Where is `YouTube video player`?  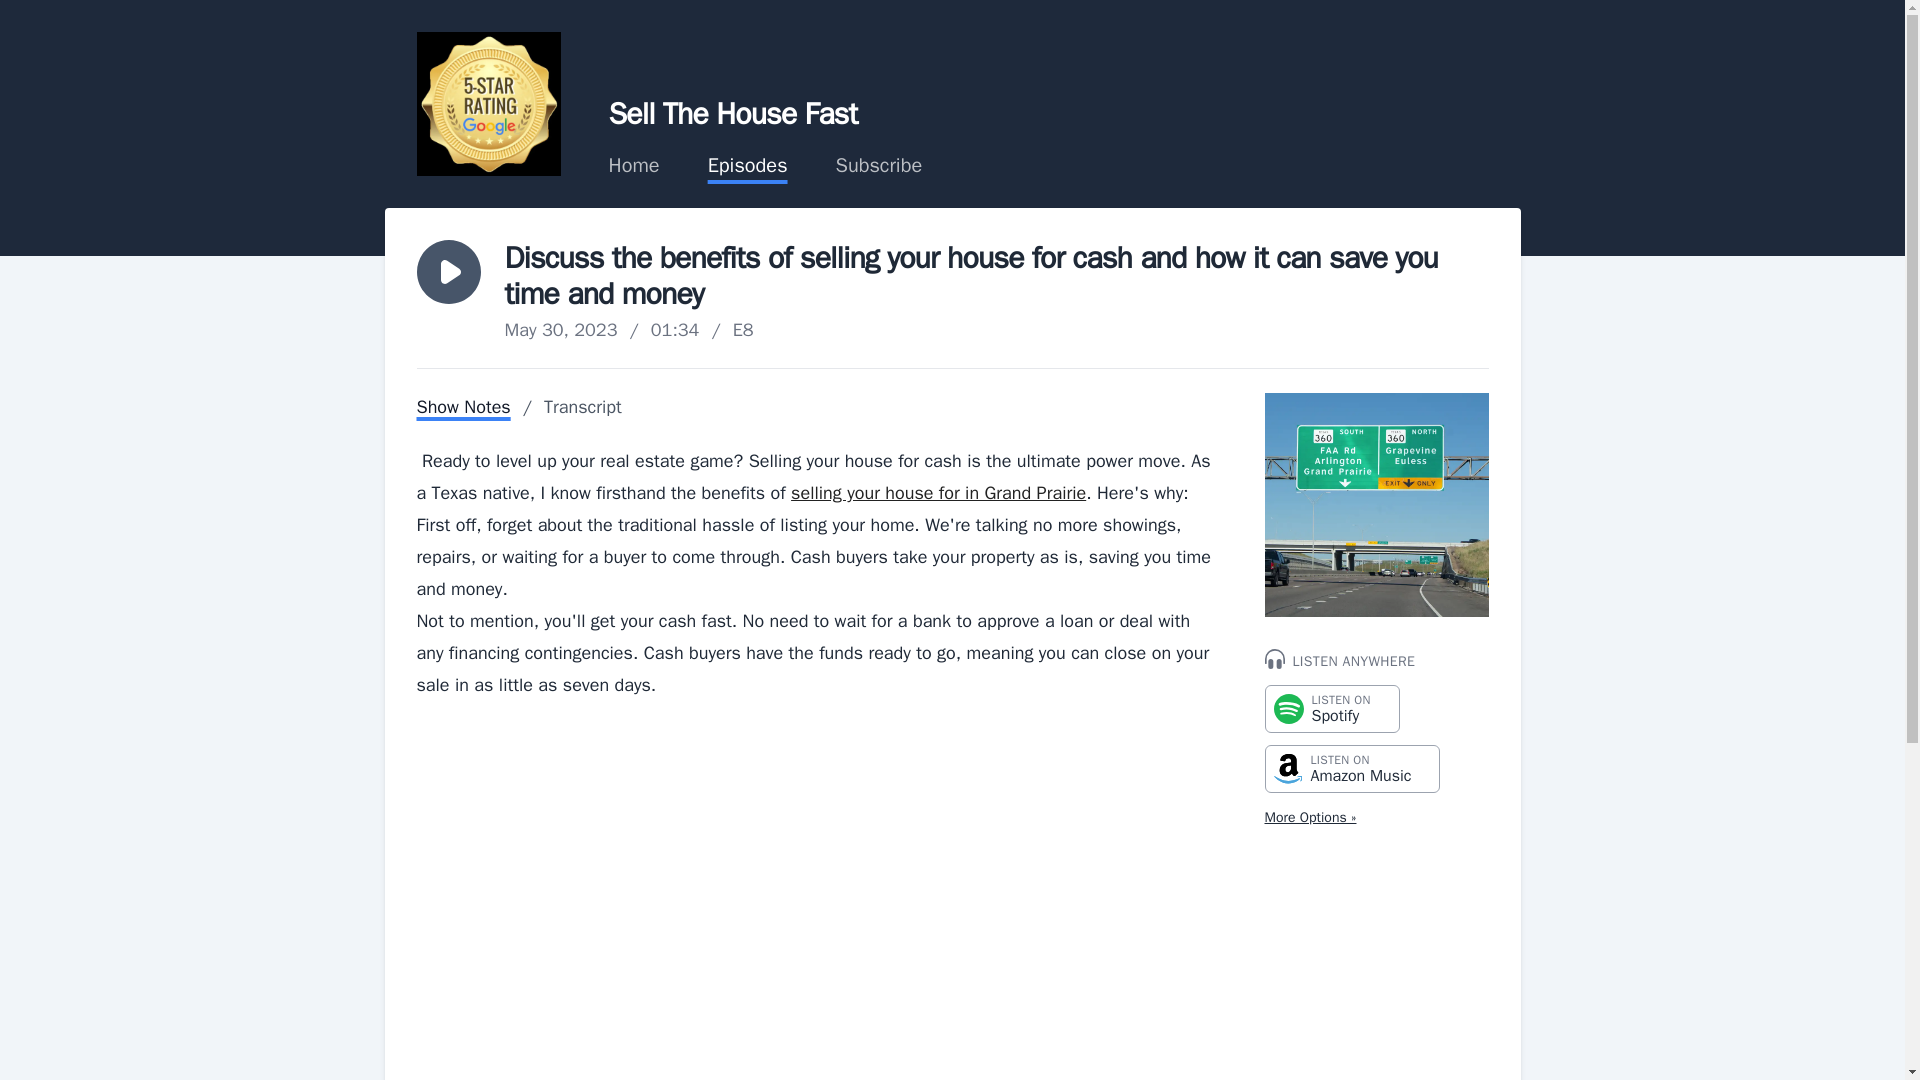 YouTube video player is located at coordinates (1352, 768).